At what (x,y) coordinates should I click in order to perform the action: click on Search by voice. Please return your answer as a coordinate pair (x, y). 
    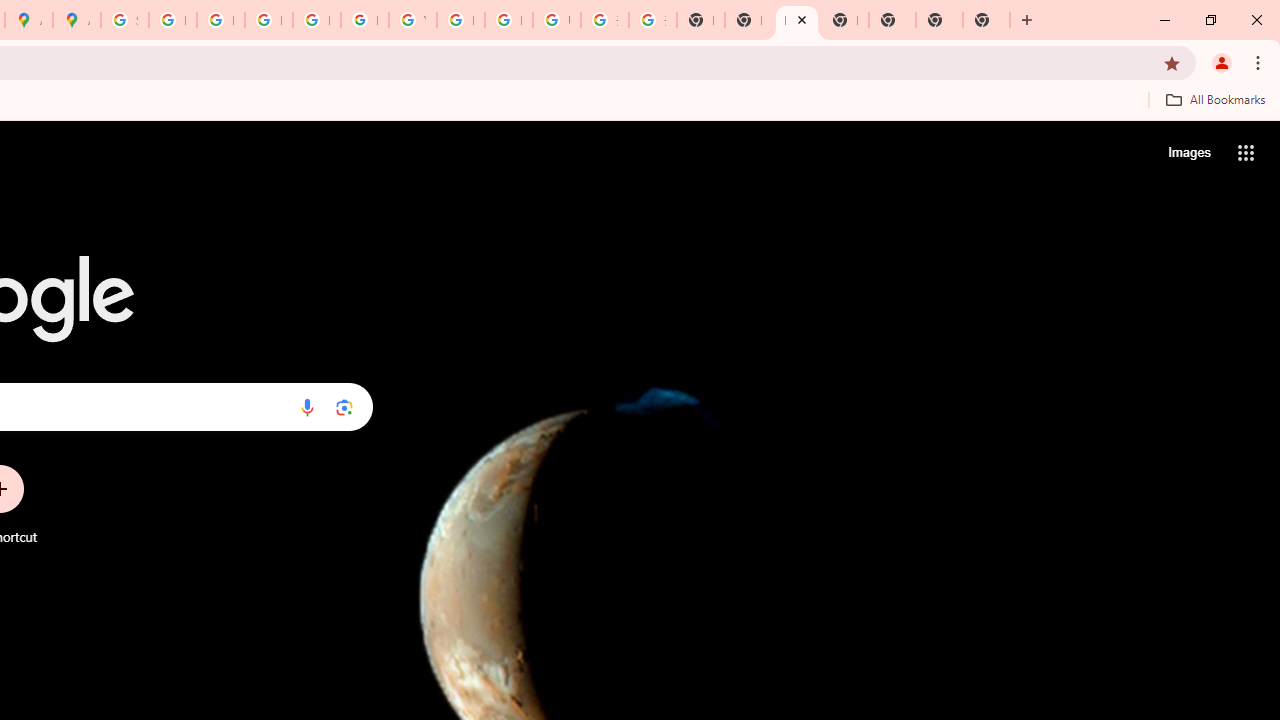
    Looking at the image, I should click on (307, 407).